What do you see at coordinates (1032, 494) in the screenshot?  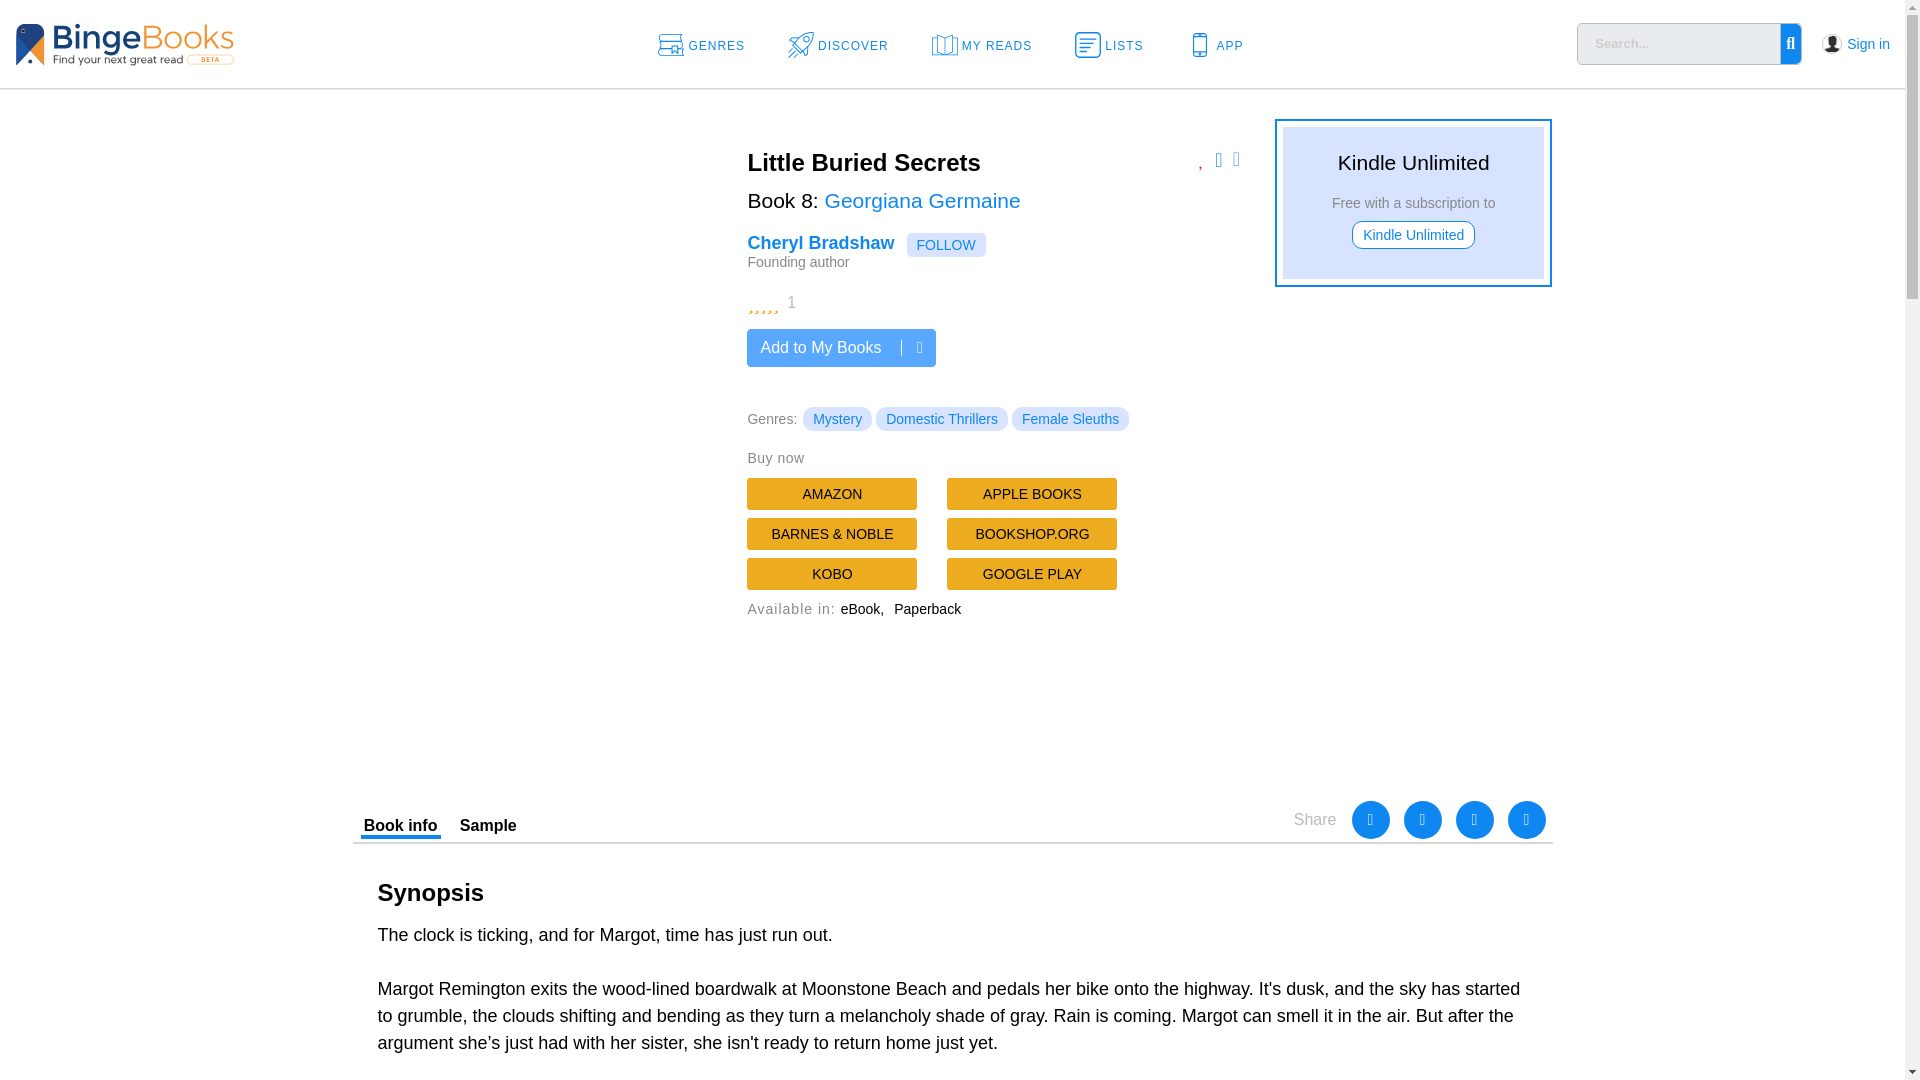 I see `APPLE BOOKS` at bounding box center [1032, 494].